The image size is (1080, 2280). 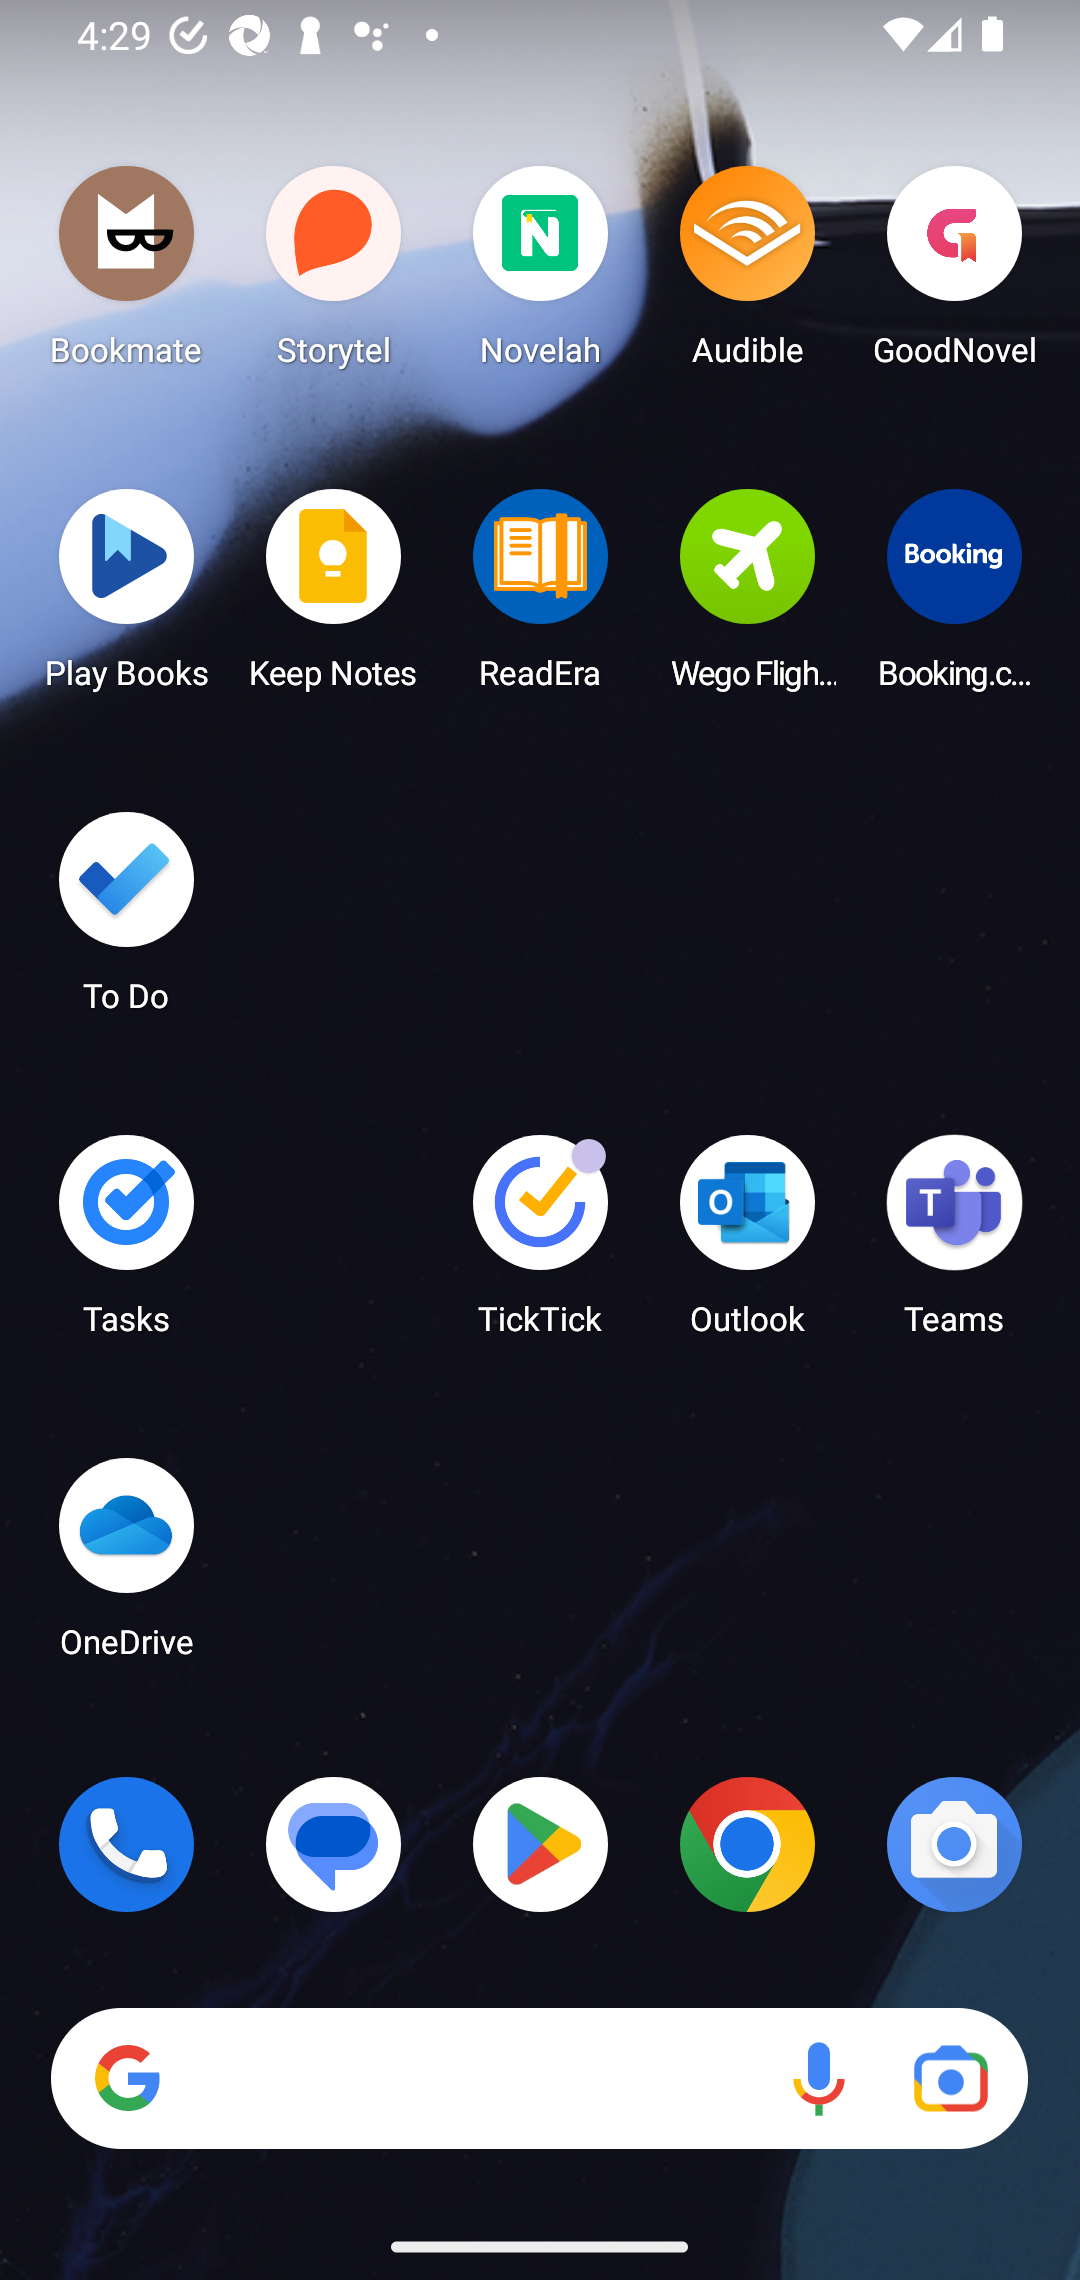 I want to click on TickTick TickTick has 3 notifications, so click(x=540, y=1244).